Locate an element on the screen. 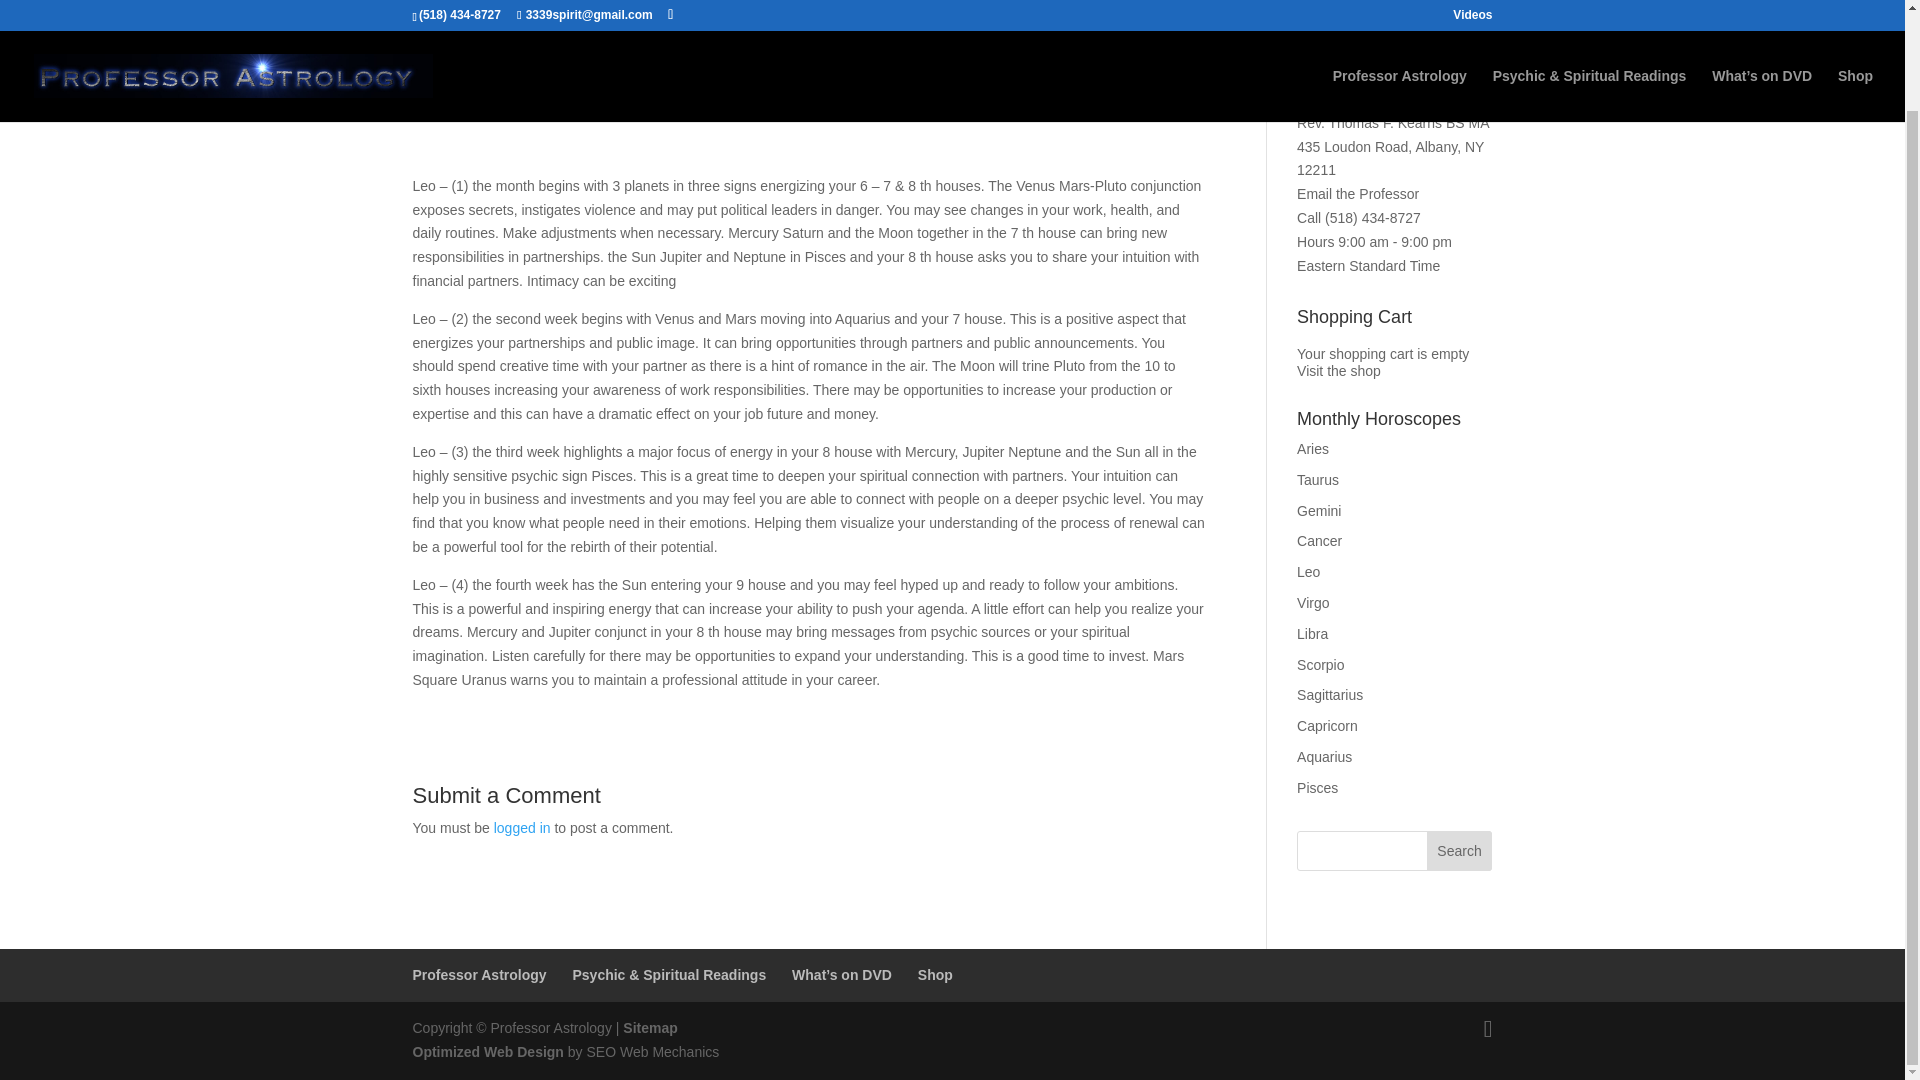  Capricorn is located at coordinates (1327, 726).